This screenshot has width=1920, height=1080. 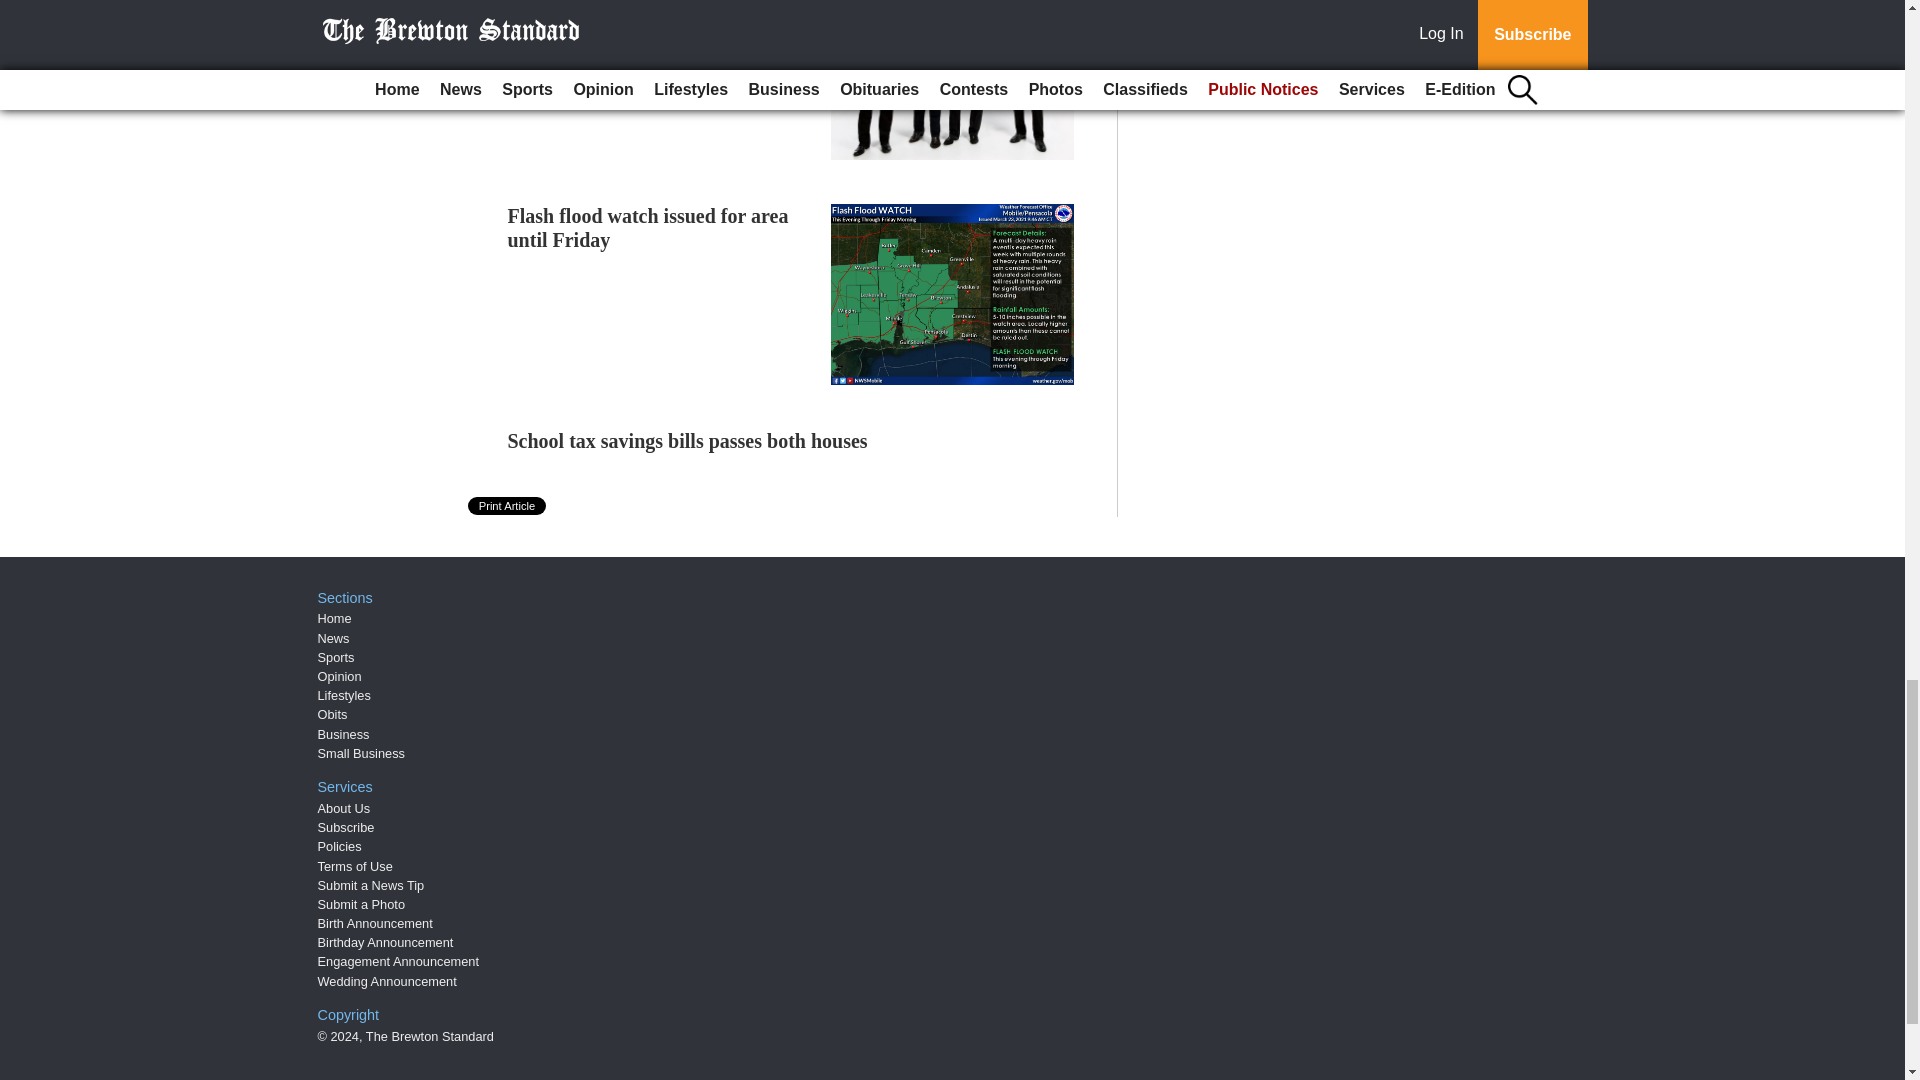 I want to click on School tax savings bills passes both houses, so click(x=688, y=440).